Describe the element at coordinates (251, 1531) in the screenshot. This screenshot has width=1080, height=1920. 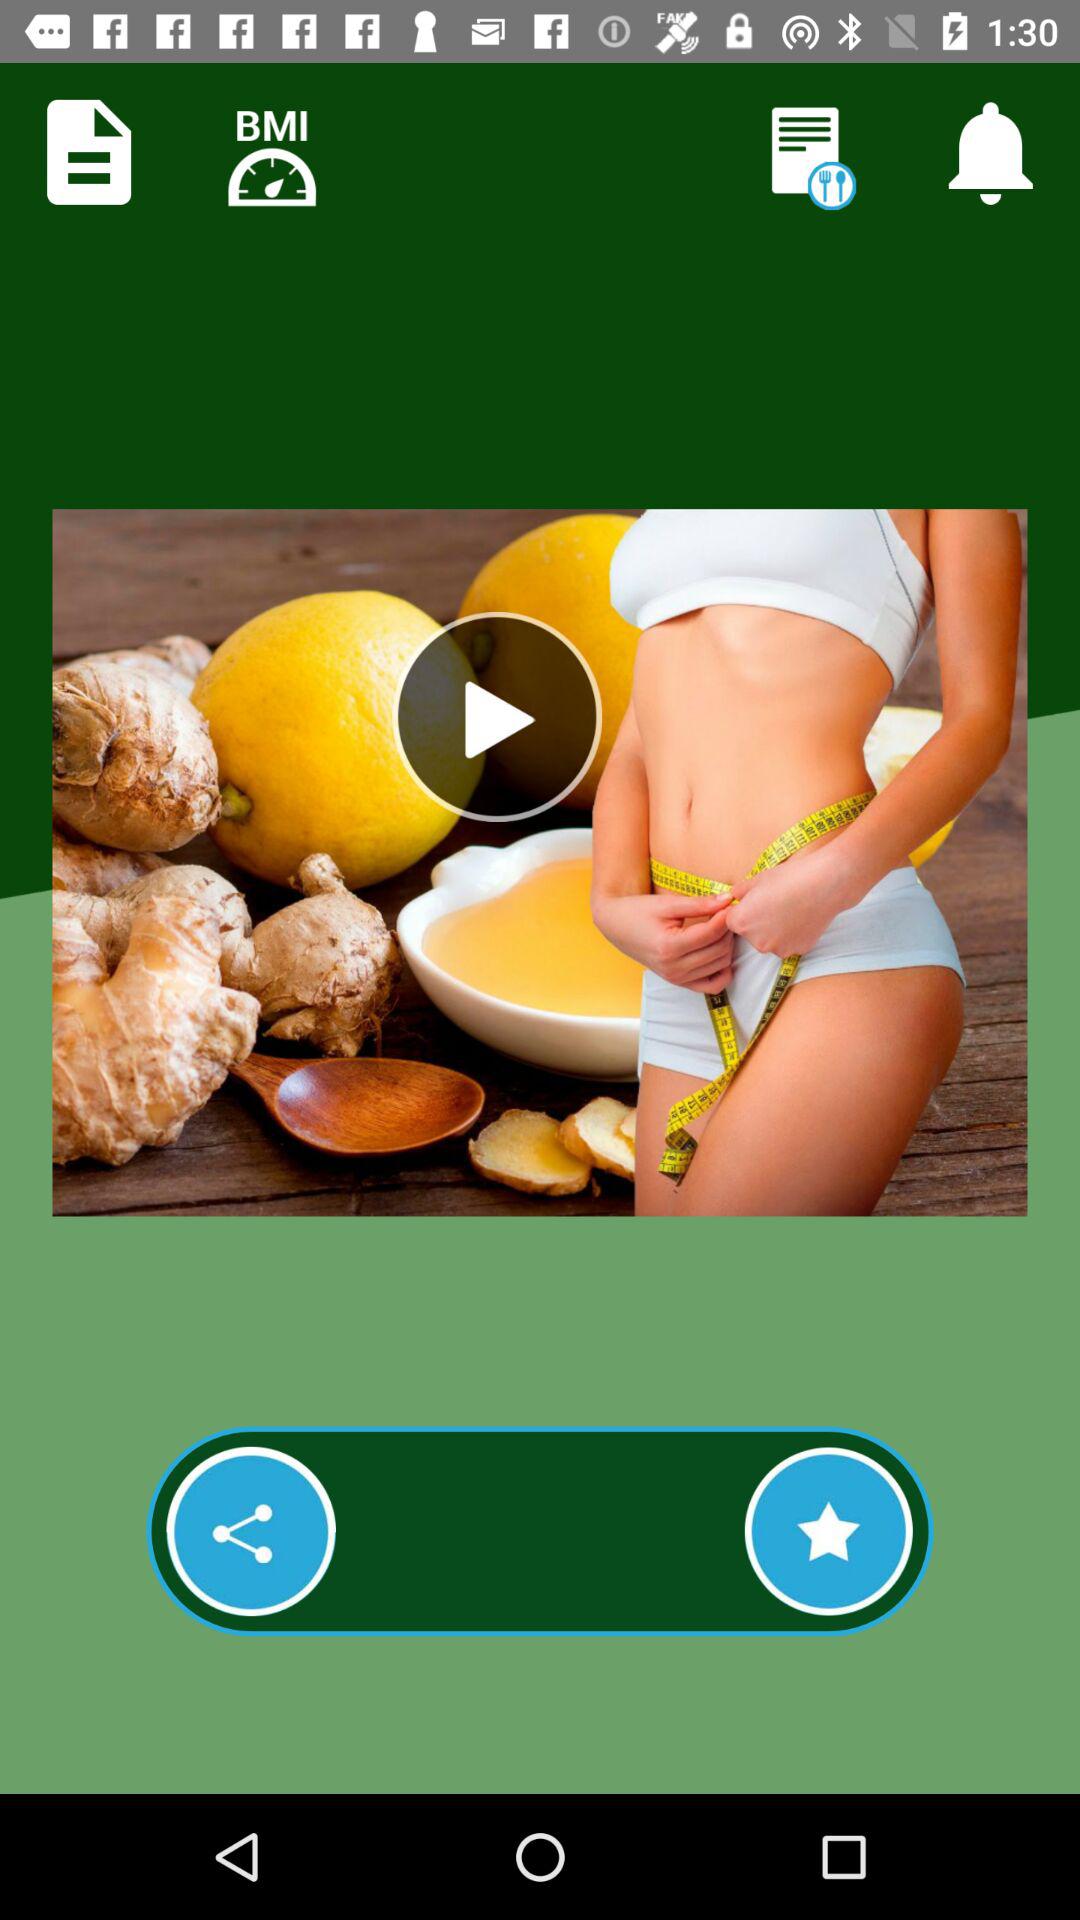
I see `for share` at that location.